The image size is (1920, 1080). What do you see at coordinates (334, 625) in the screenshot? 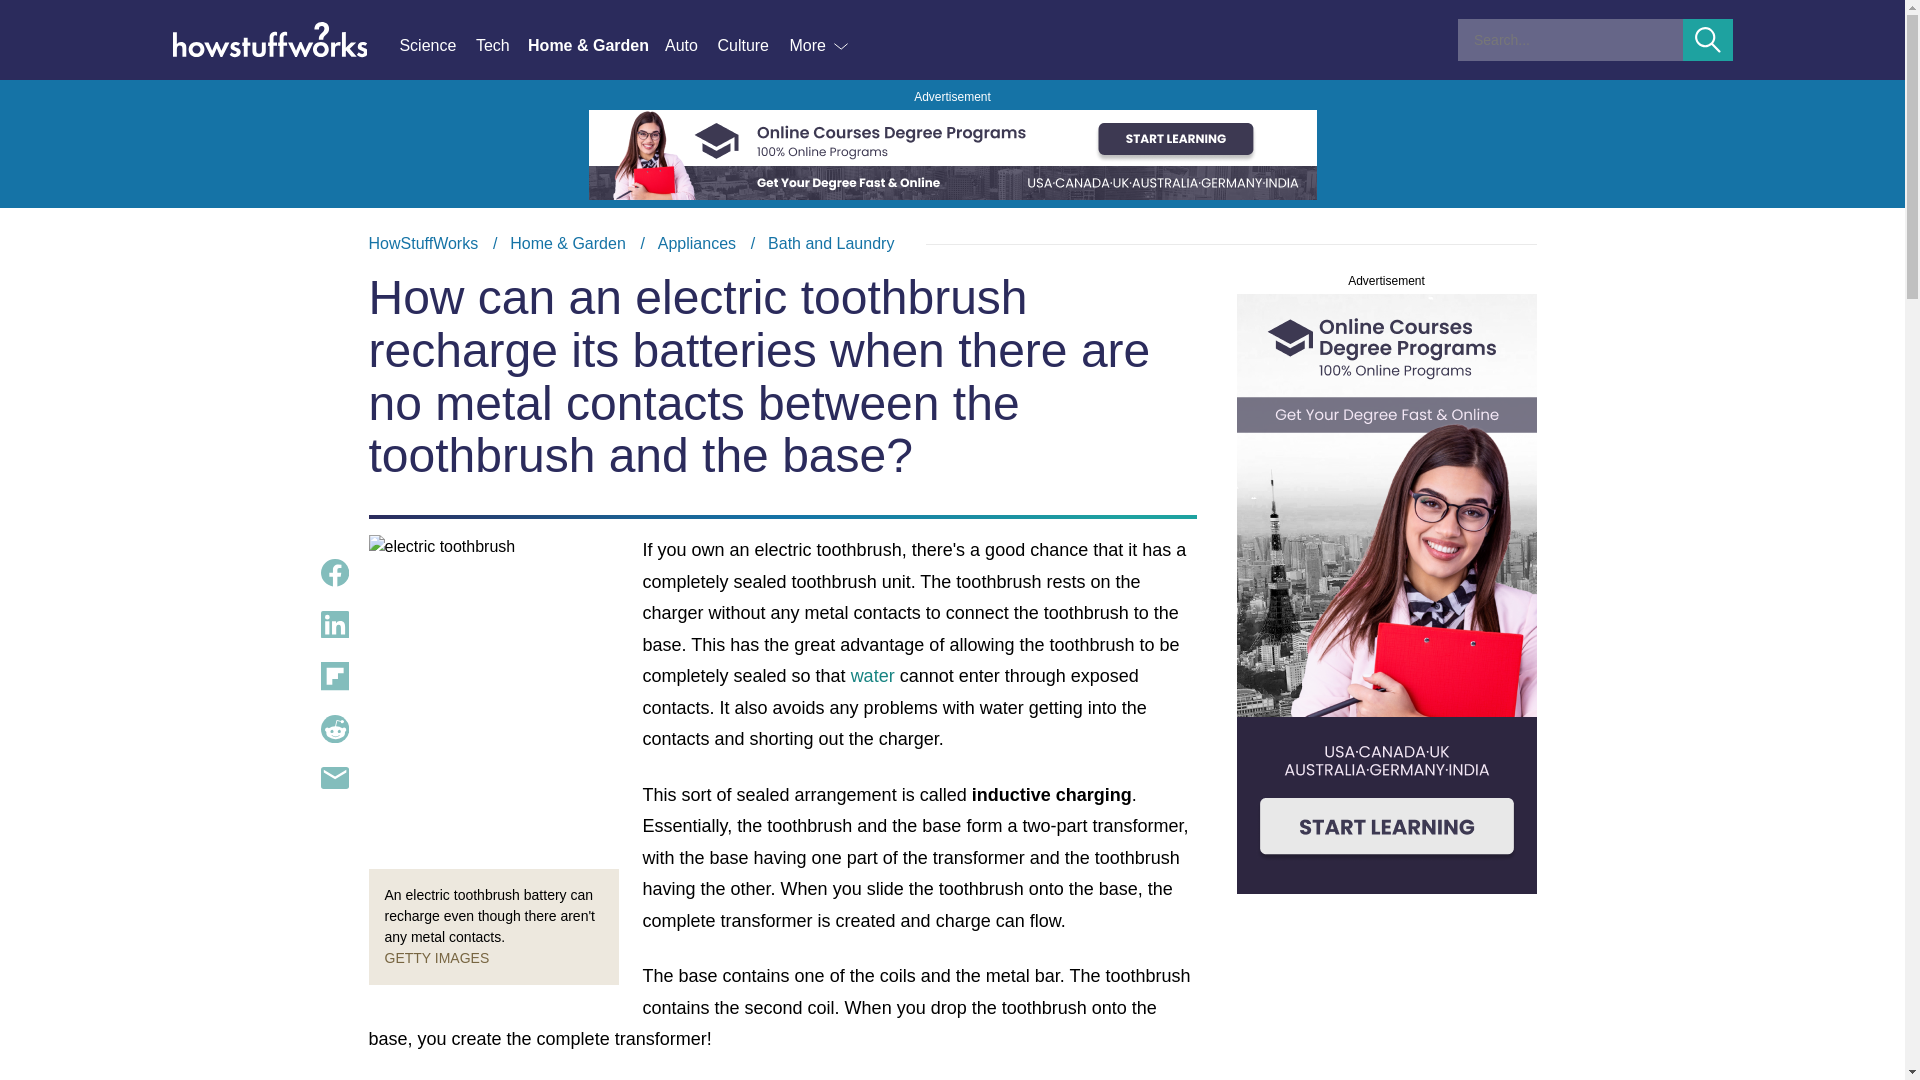
I see `Share Content on LinkedIn` at bounding box center [334, 625].